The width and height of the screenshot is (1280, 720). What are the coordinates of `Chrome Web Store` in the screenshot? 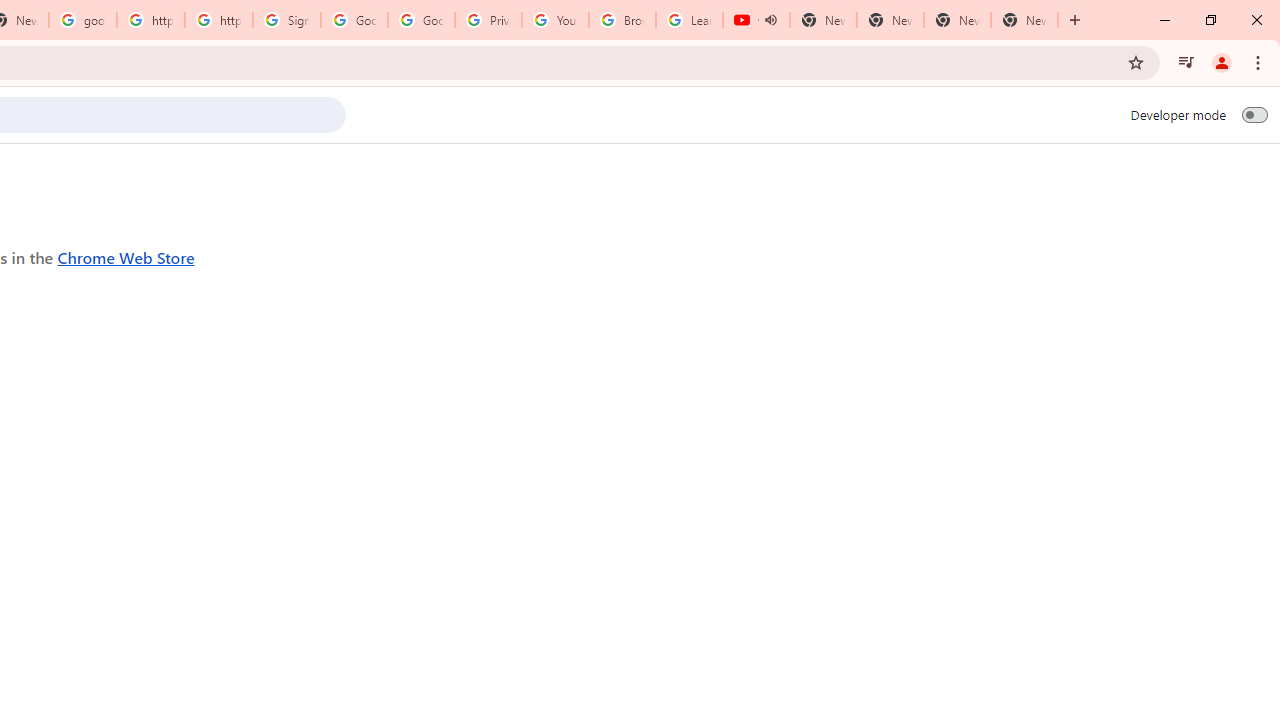 It's located at (126, 256).